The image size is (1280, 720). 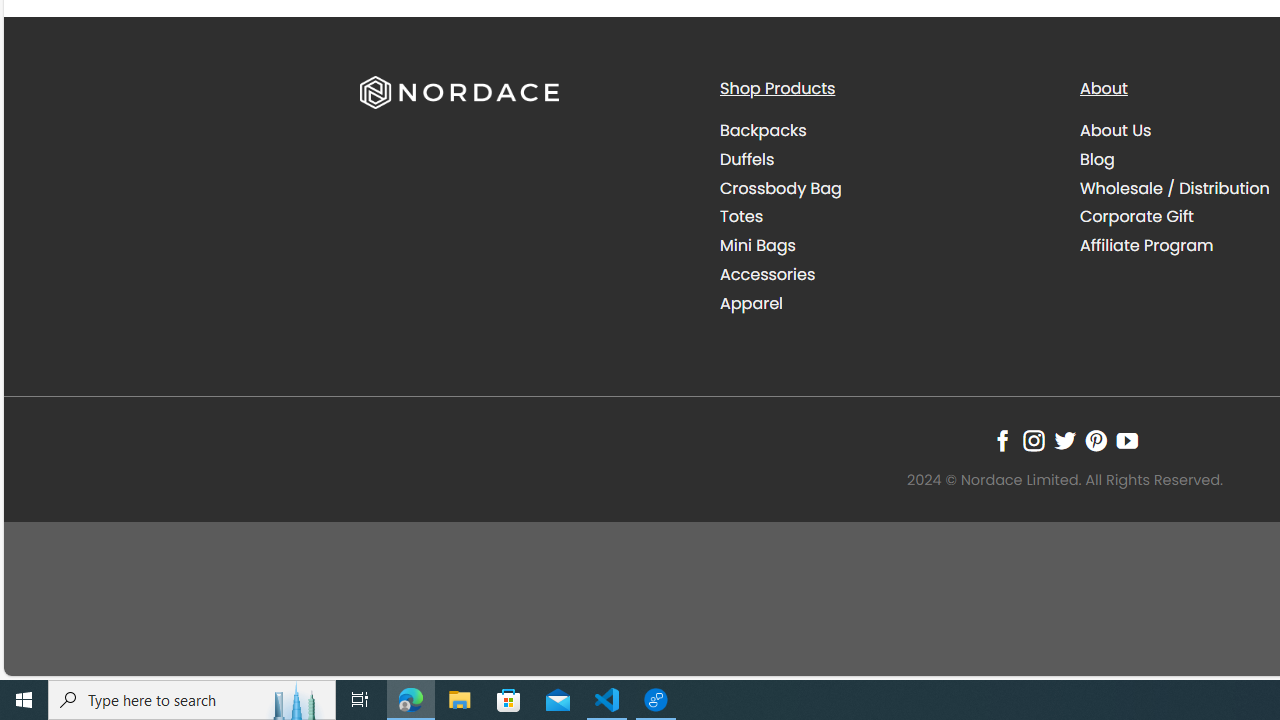 I want to click on Follow on YouTube, so click(x=1126, y=440).